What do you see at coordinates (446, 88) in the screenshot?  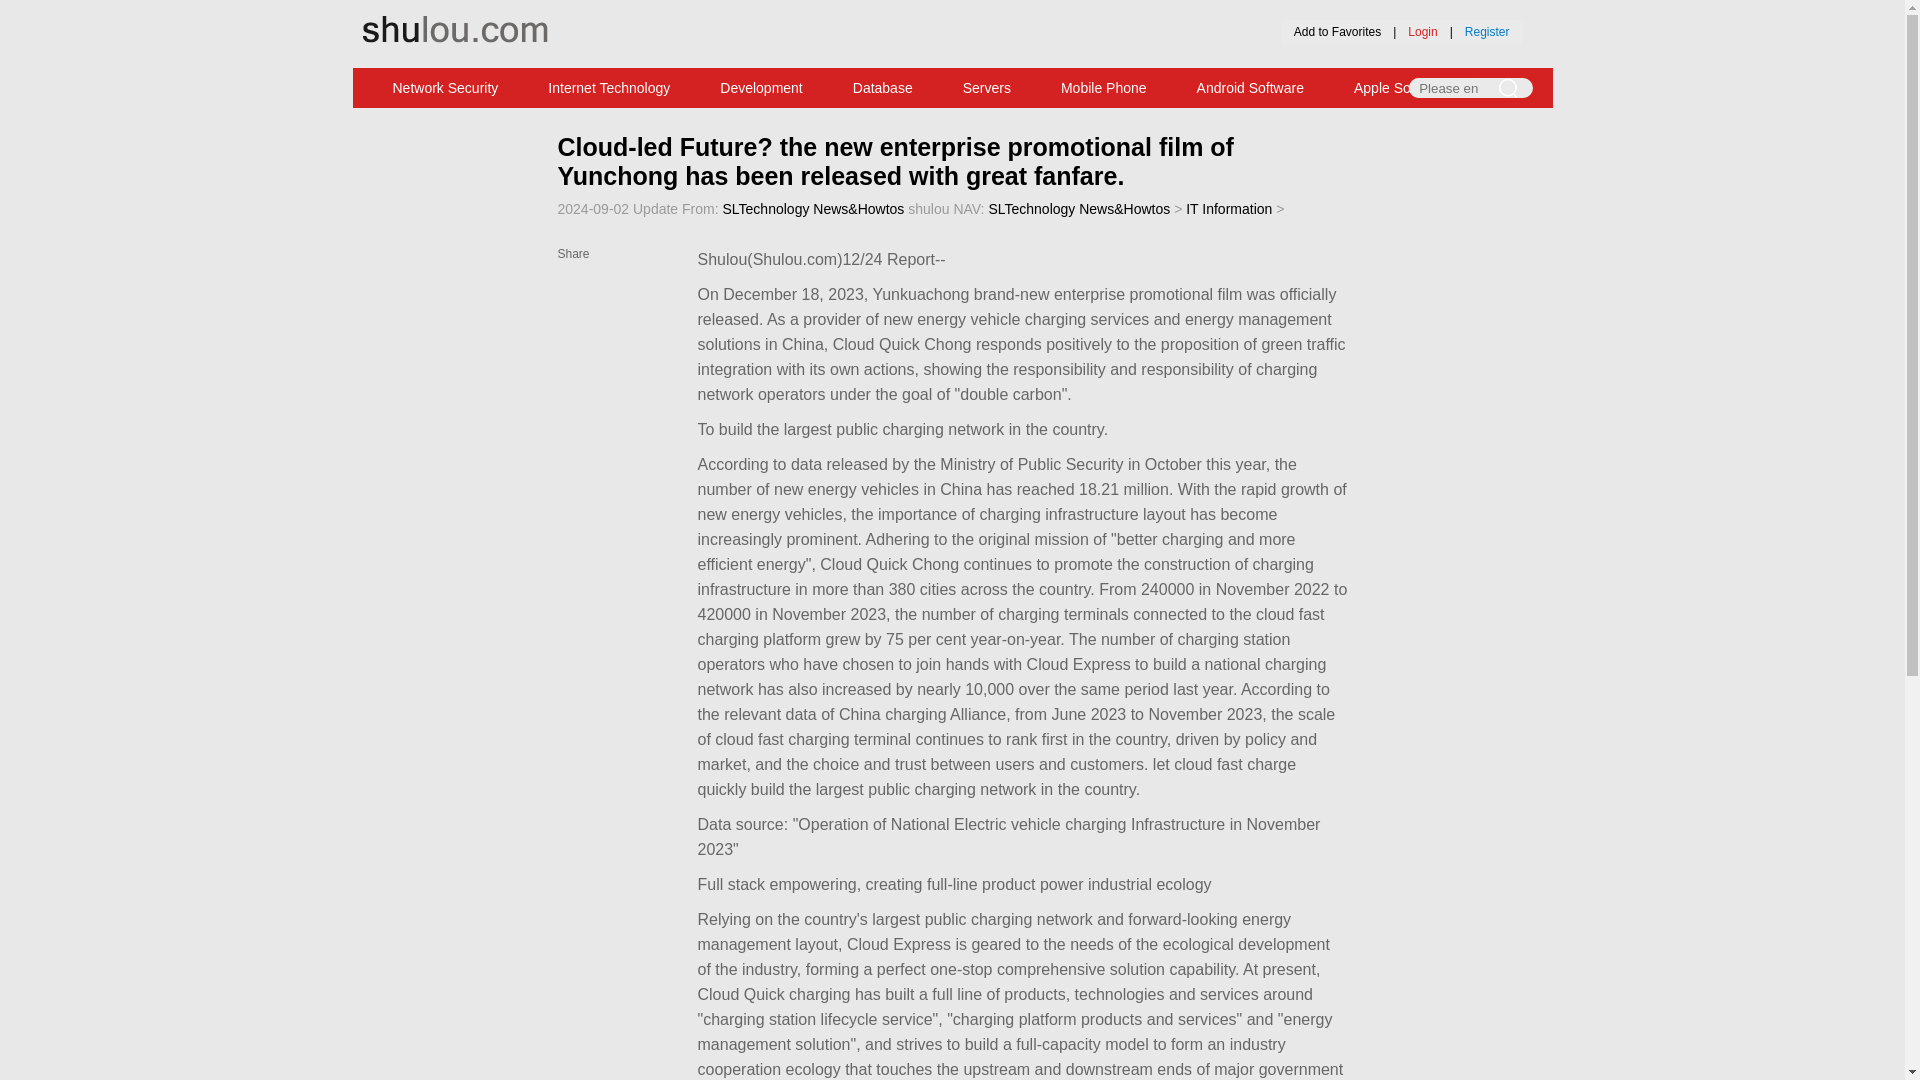 I see `Network Security` at bounding box center [446, 88].